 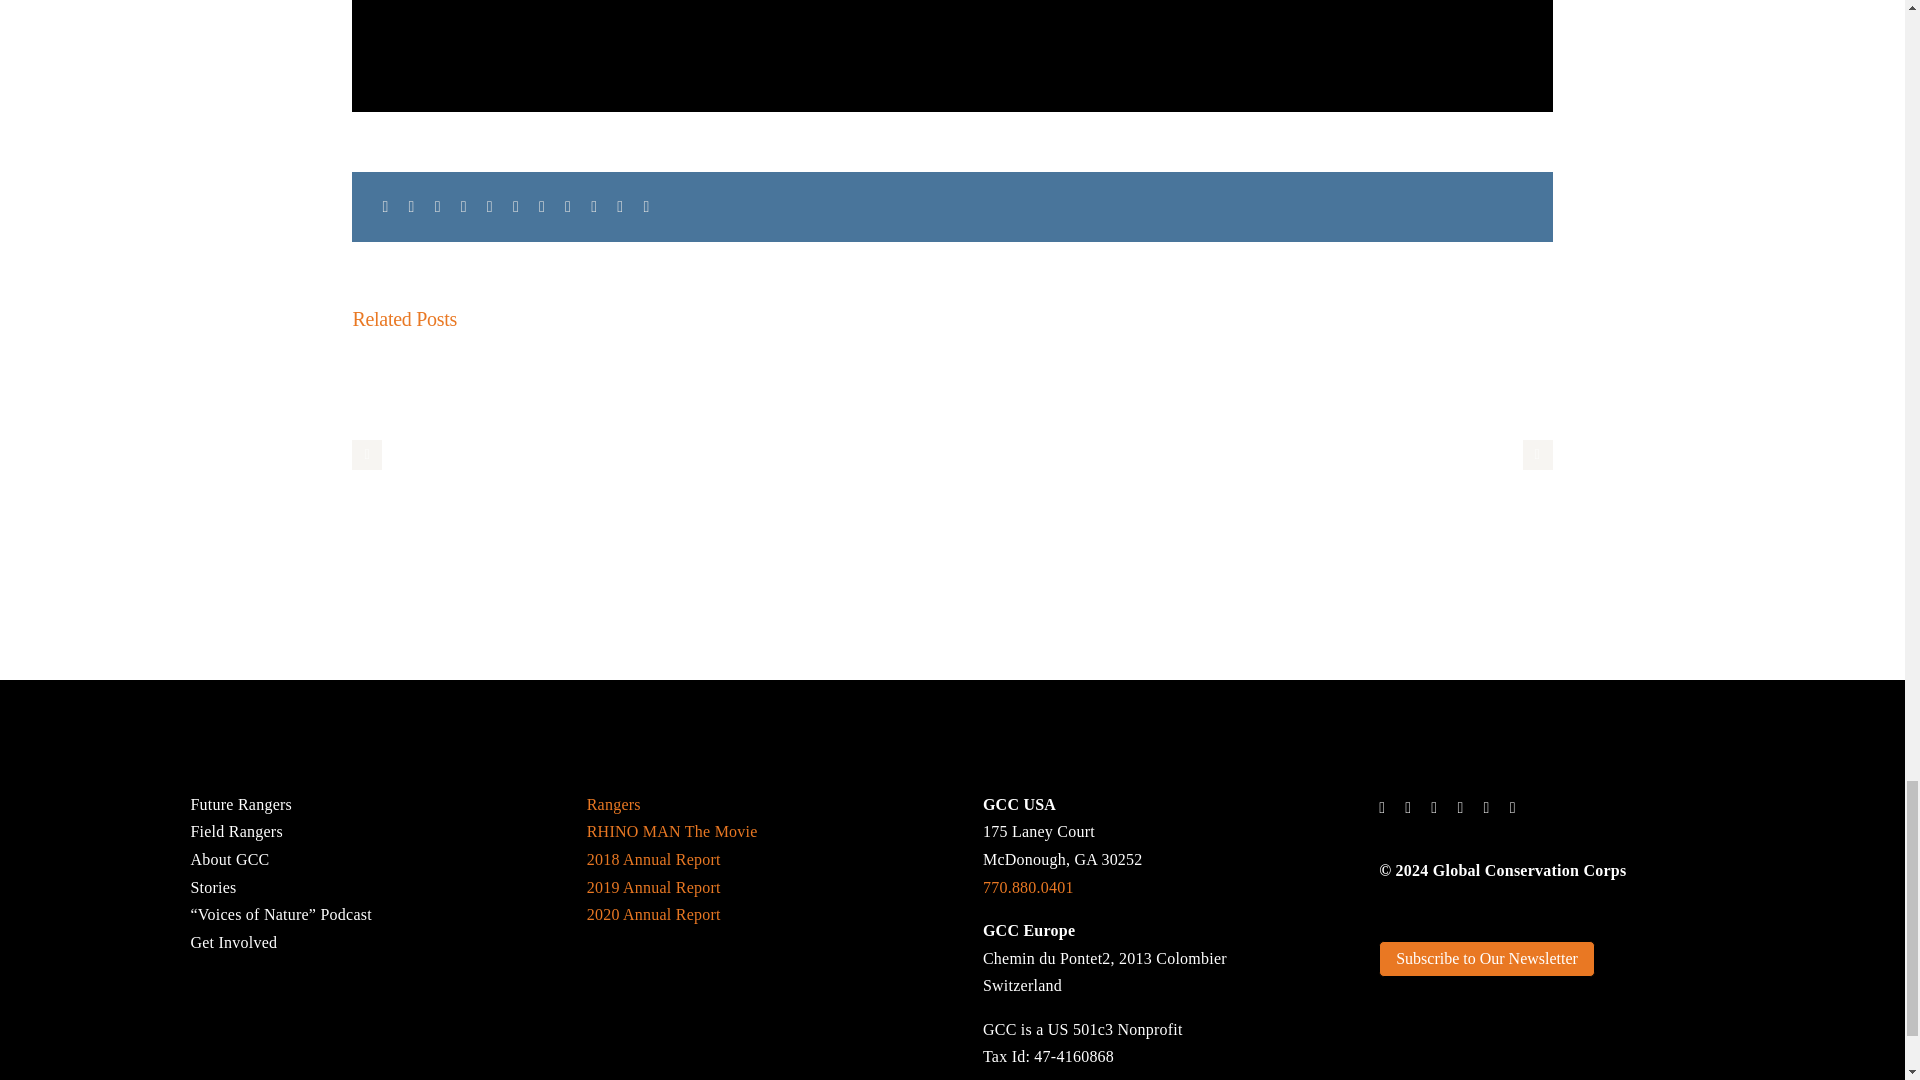 I want to click on Telegram, so click(x=516, y=207).